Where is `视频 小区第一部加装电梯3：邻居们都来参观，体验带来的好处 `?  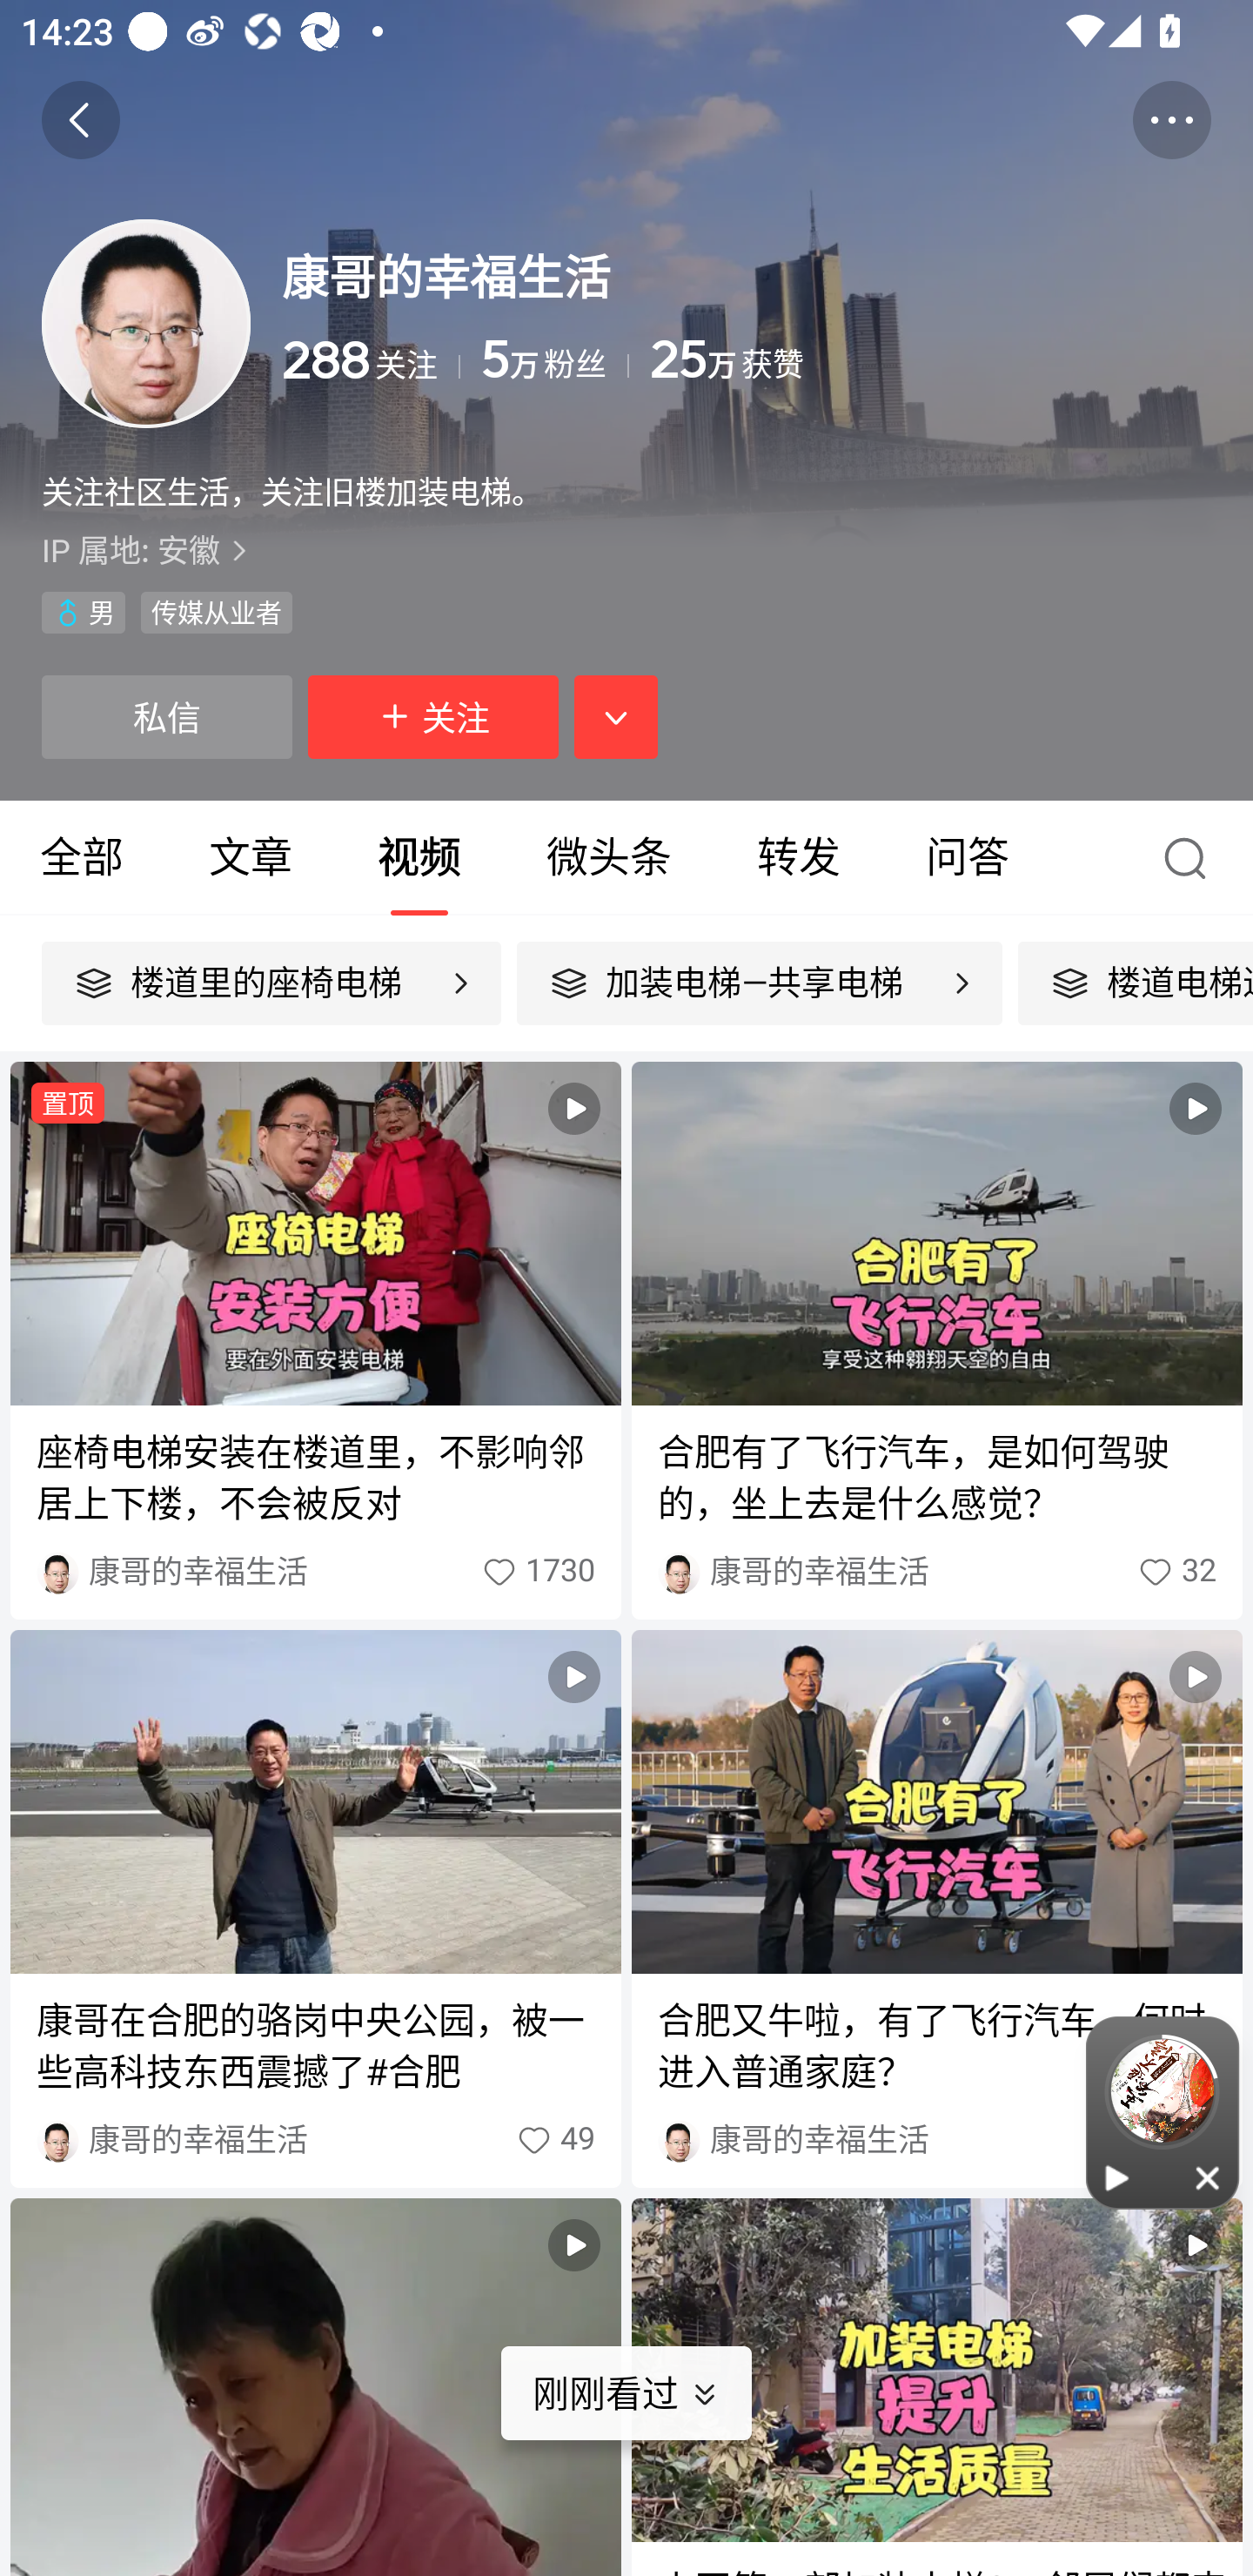
视频 小区第一部加装电梯3：邻居们都来参观，体验带来的好处  is located at coordinates (936, 2386).